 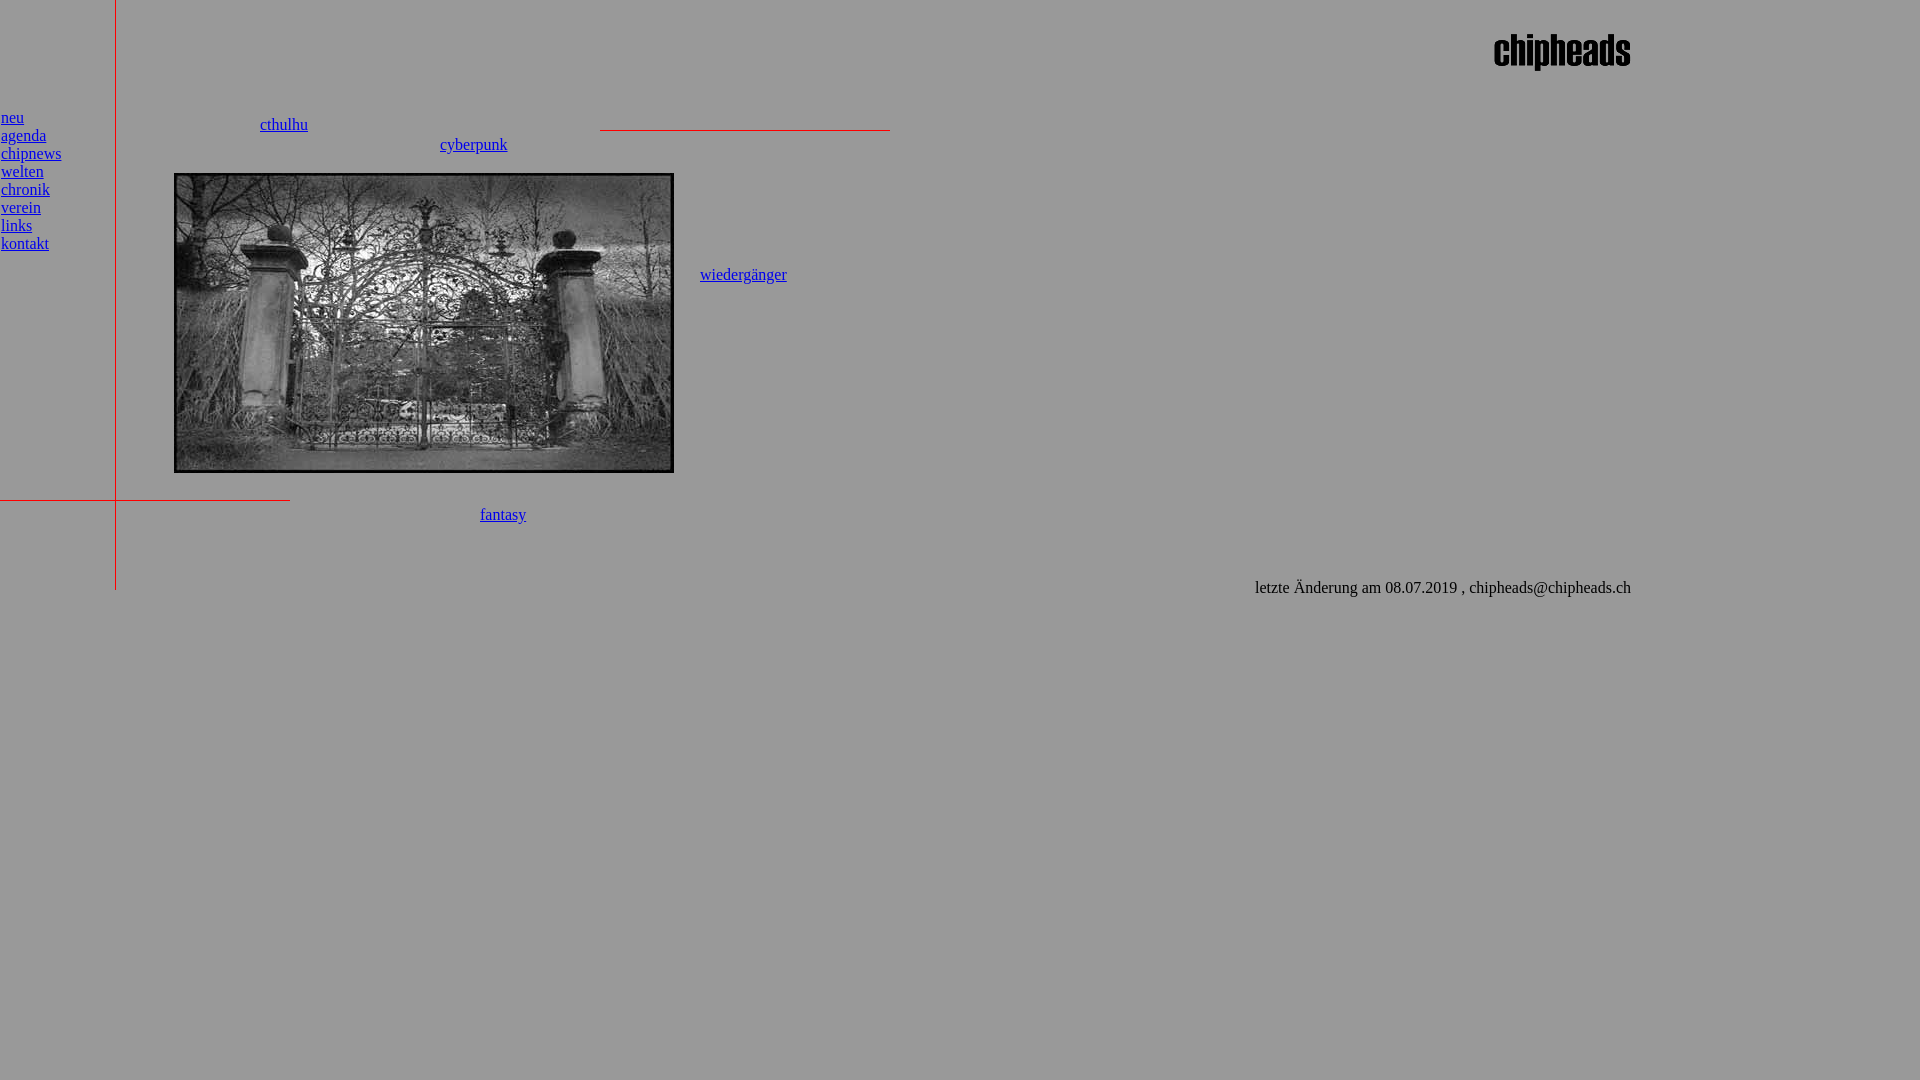 What do you see at coordinates (25, 244) in the screenshot?
I see `kontakt` at bounding box center [25, 244].